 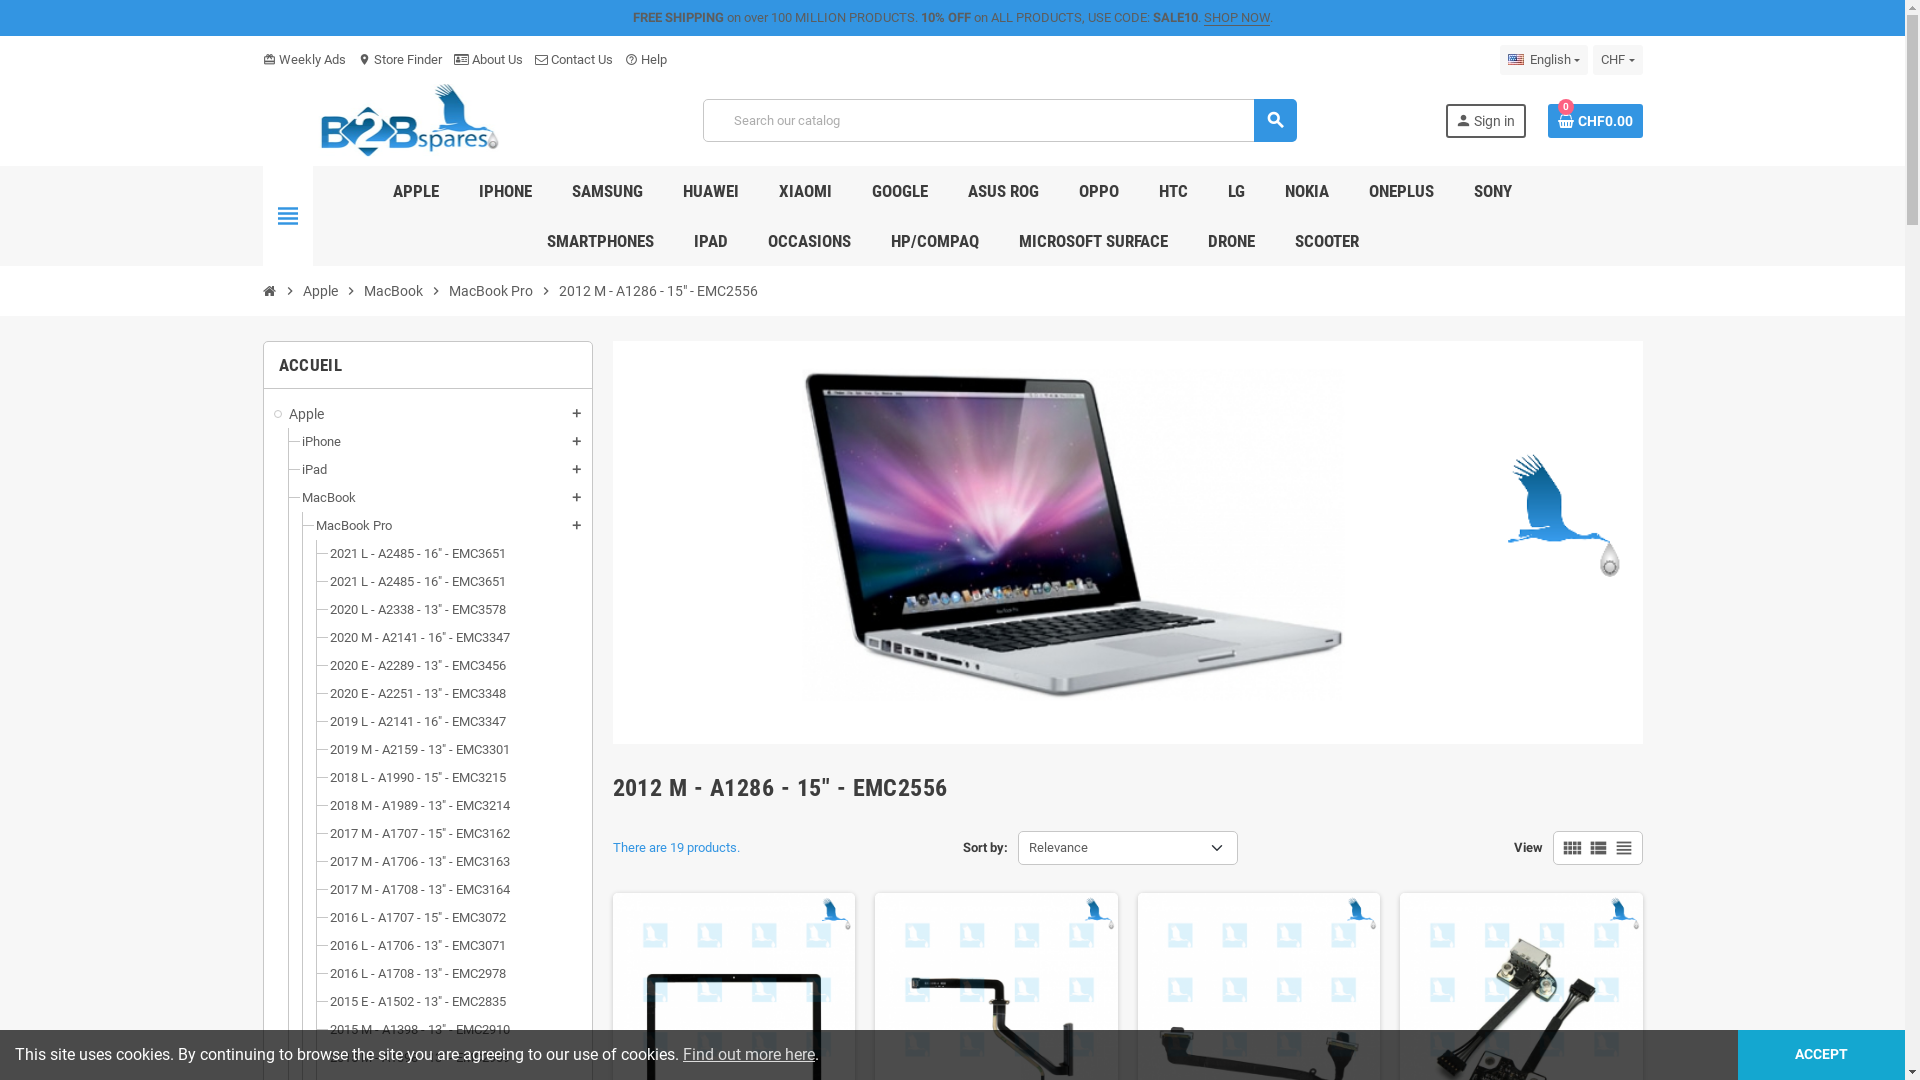 I want to click on view_comfy, so click(x=1571, y=848).